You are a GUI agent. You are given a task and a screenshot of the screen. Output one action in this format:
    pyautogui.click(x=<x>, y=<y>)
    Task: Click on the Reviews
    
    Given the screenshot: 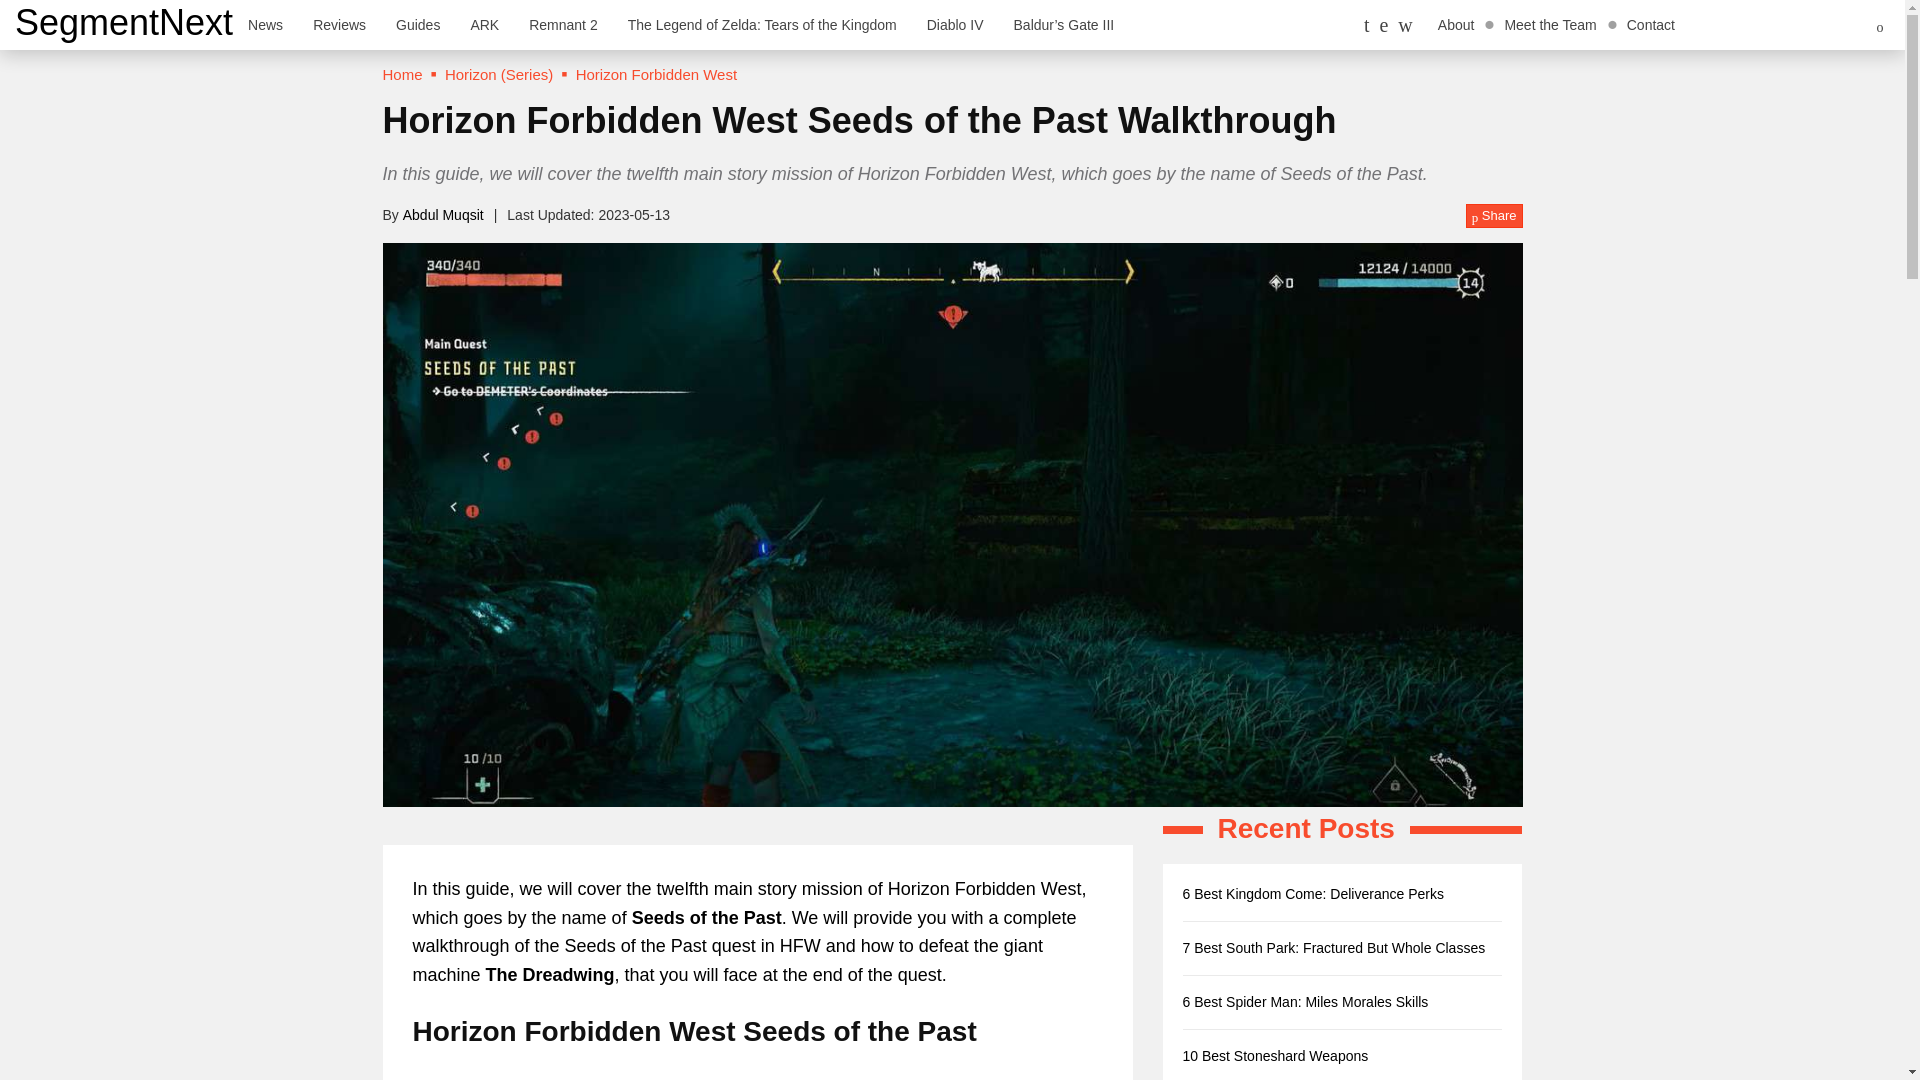 What is the action you would take?
    pyautogui.click(x=338, y=24)
    